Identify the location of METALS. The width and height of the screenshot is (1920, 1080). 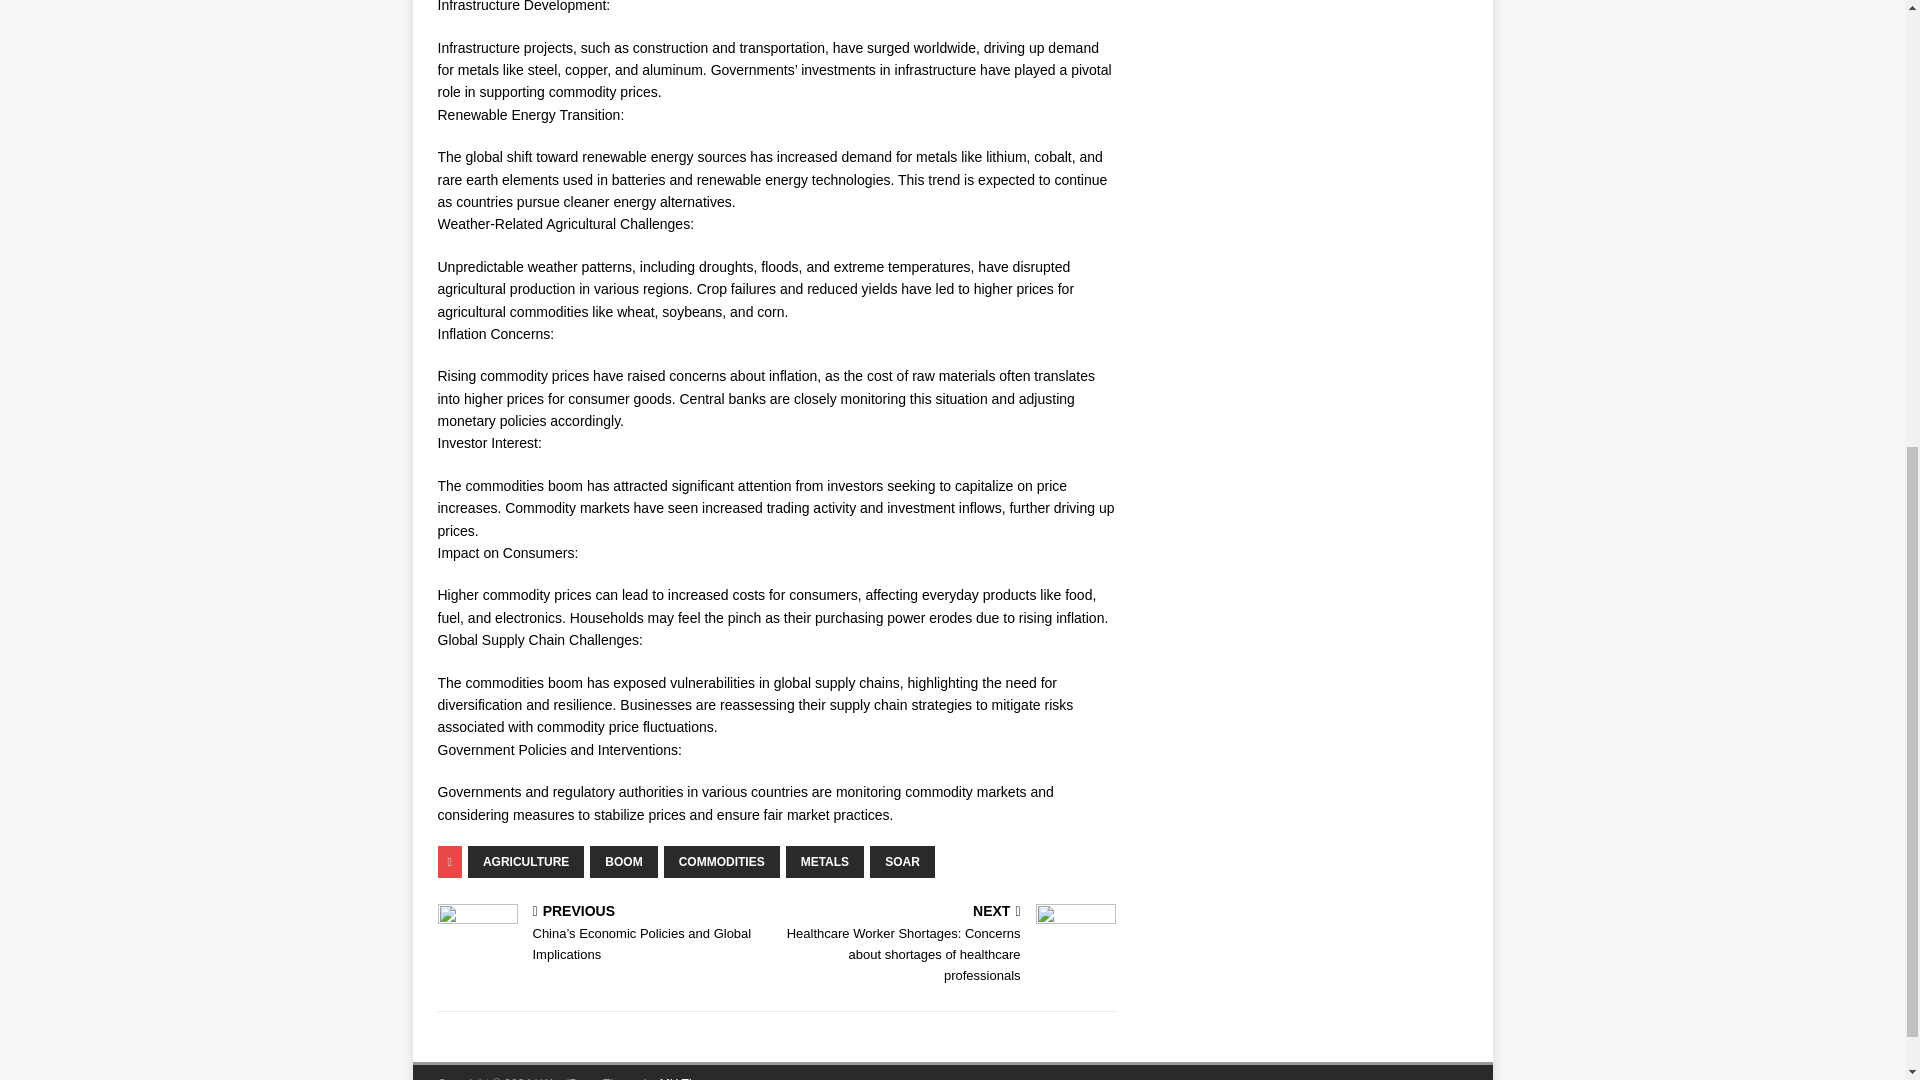
(824, 862).